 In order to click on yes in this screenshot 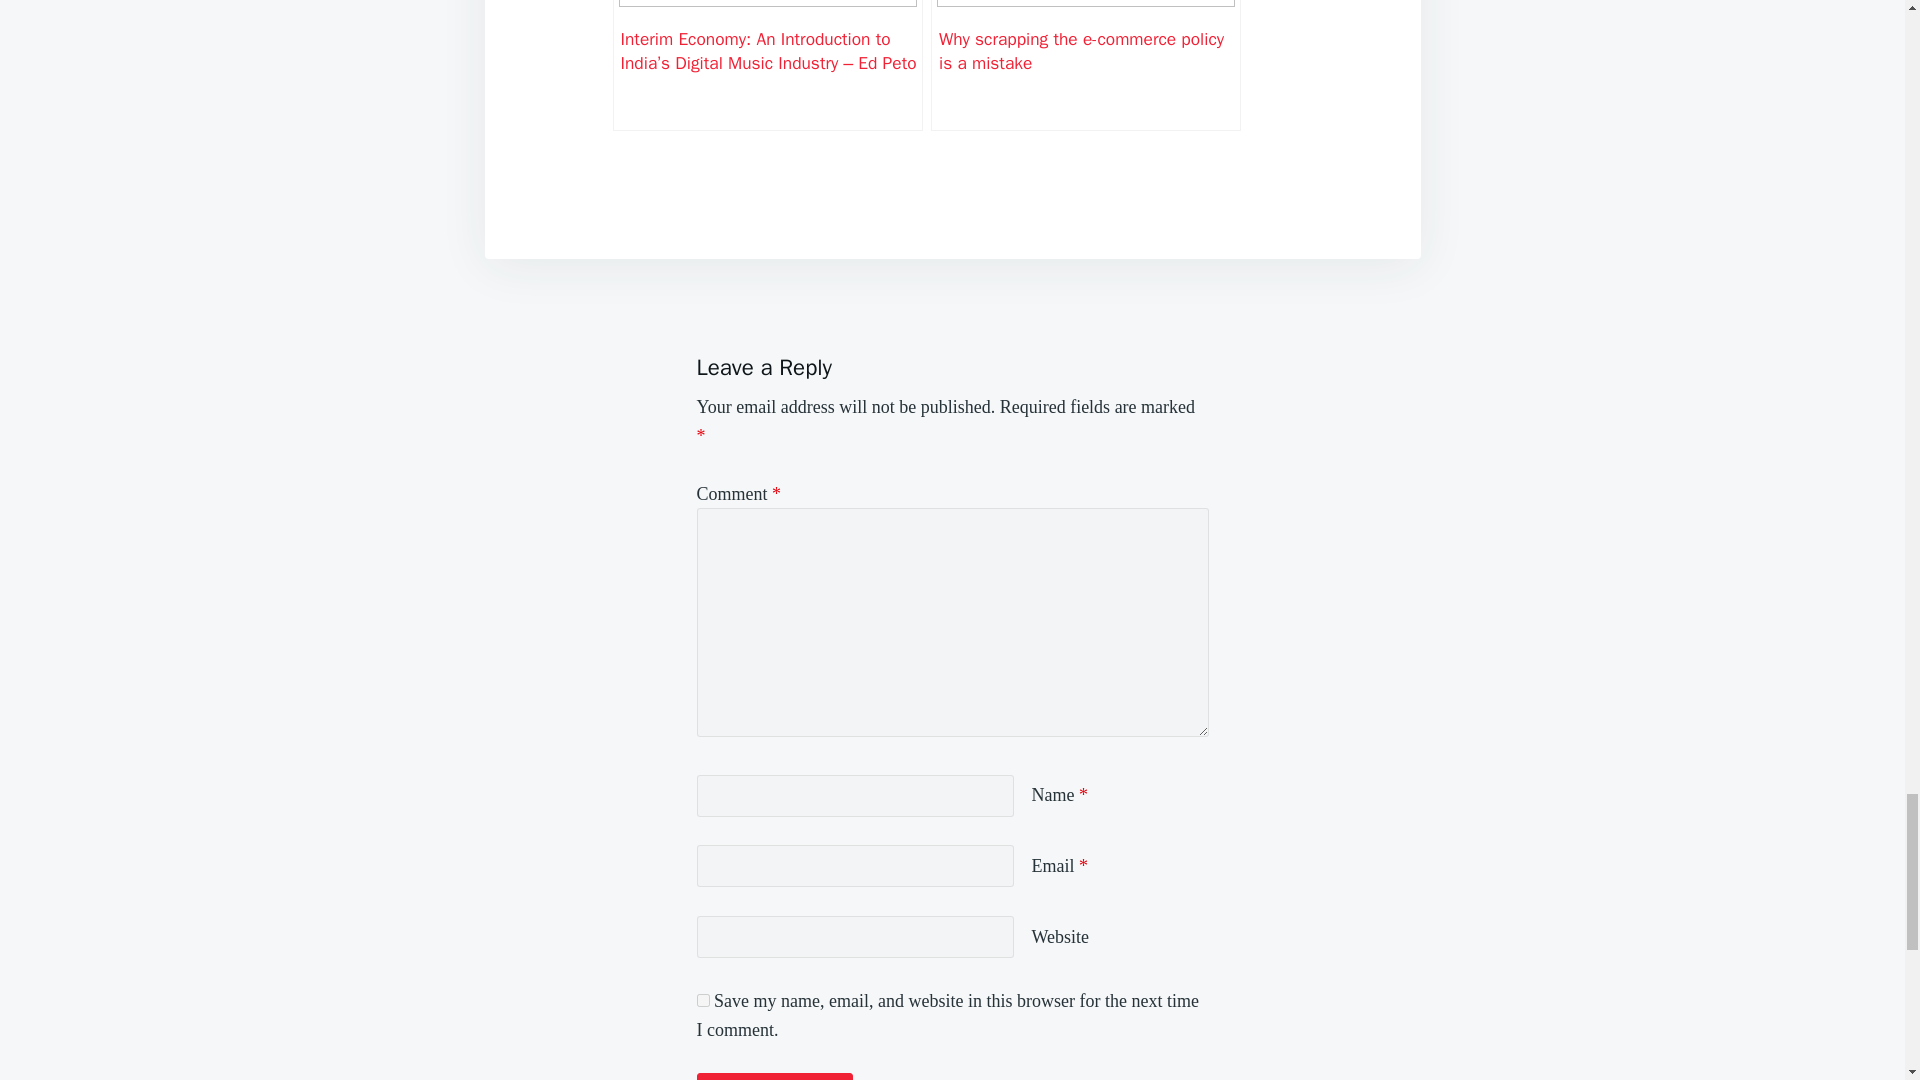, I will do `click(702, 1000)`.